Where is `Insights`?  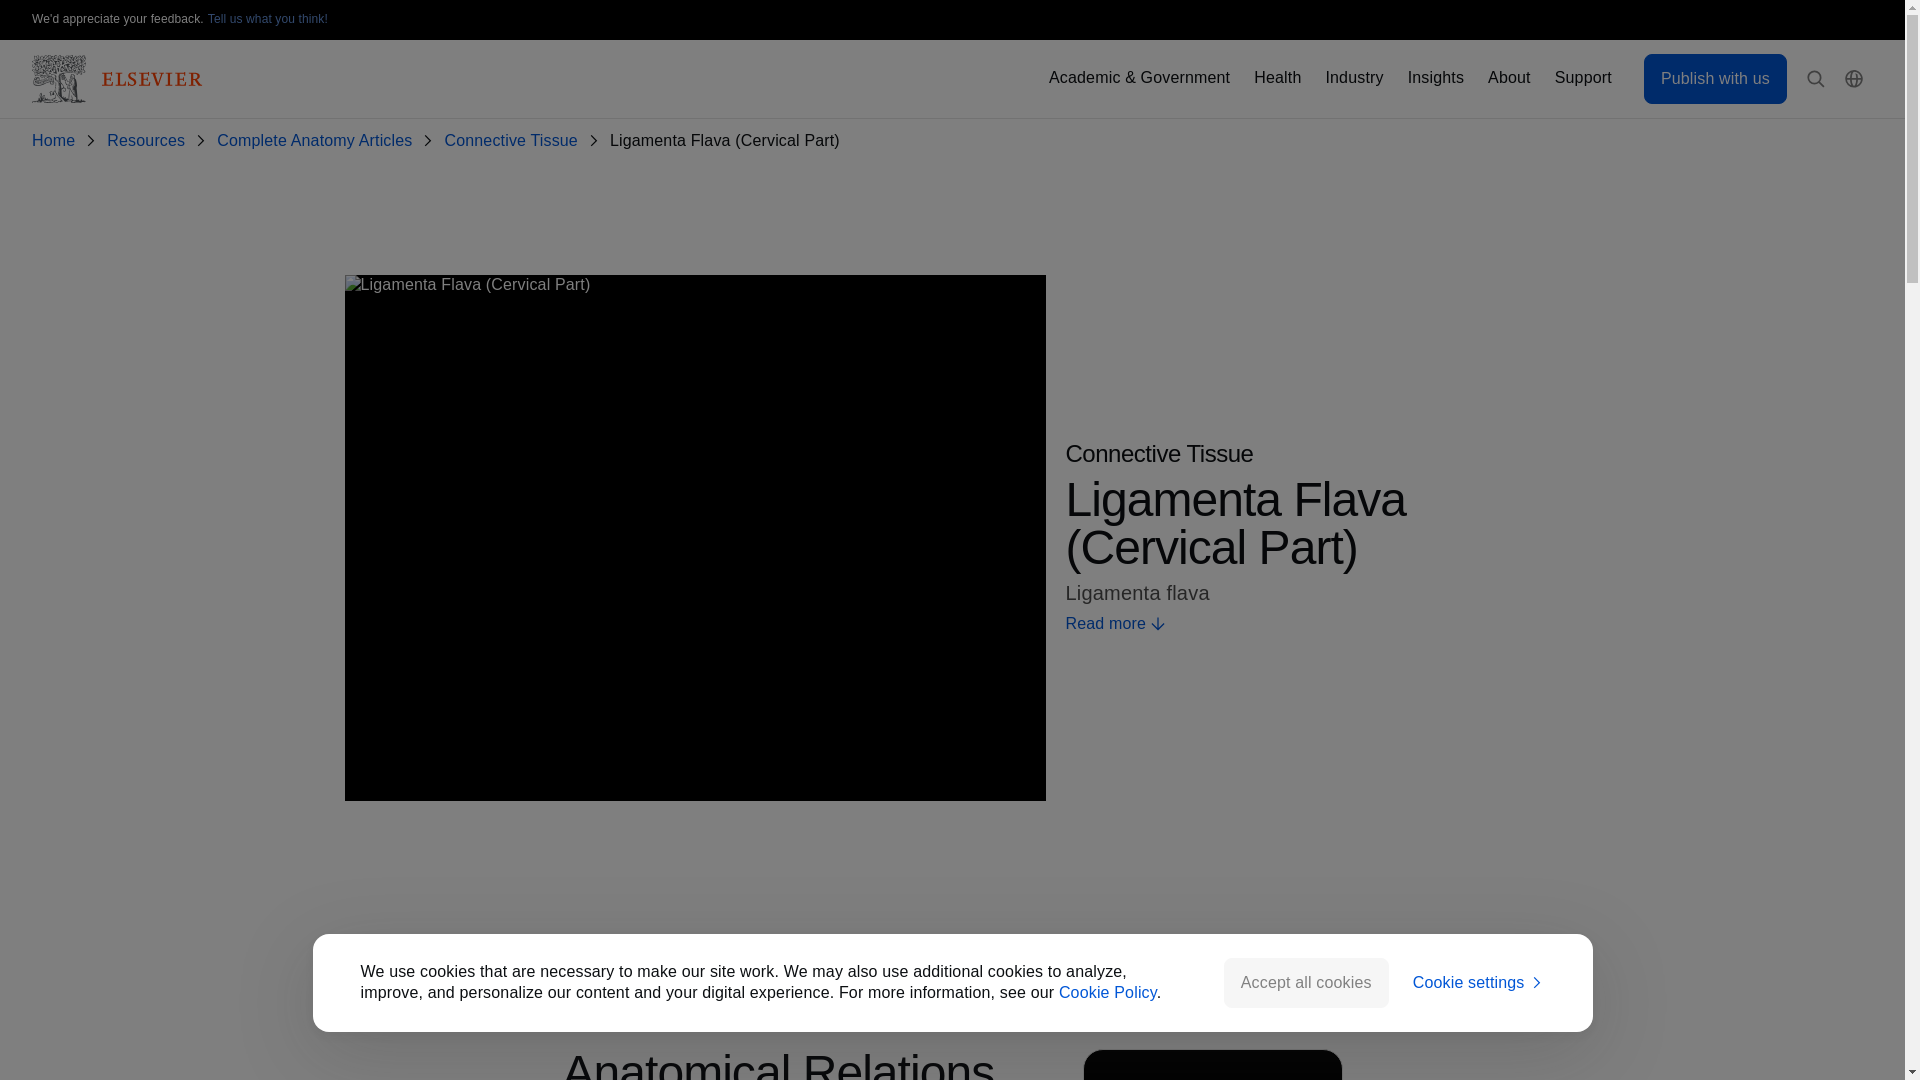 Insights is located at coordinates (1435, 78).